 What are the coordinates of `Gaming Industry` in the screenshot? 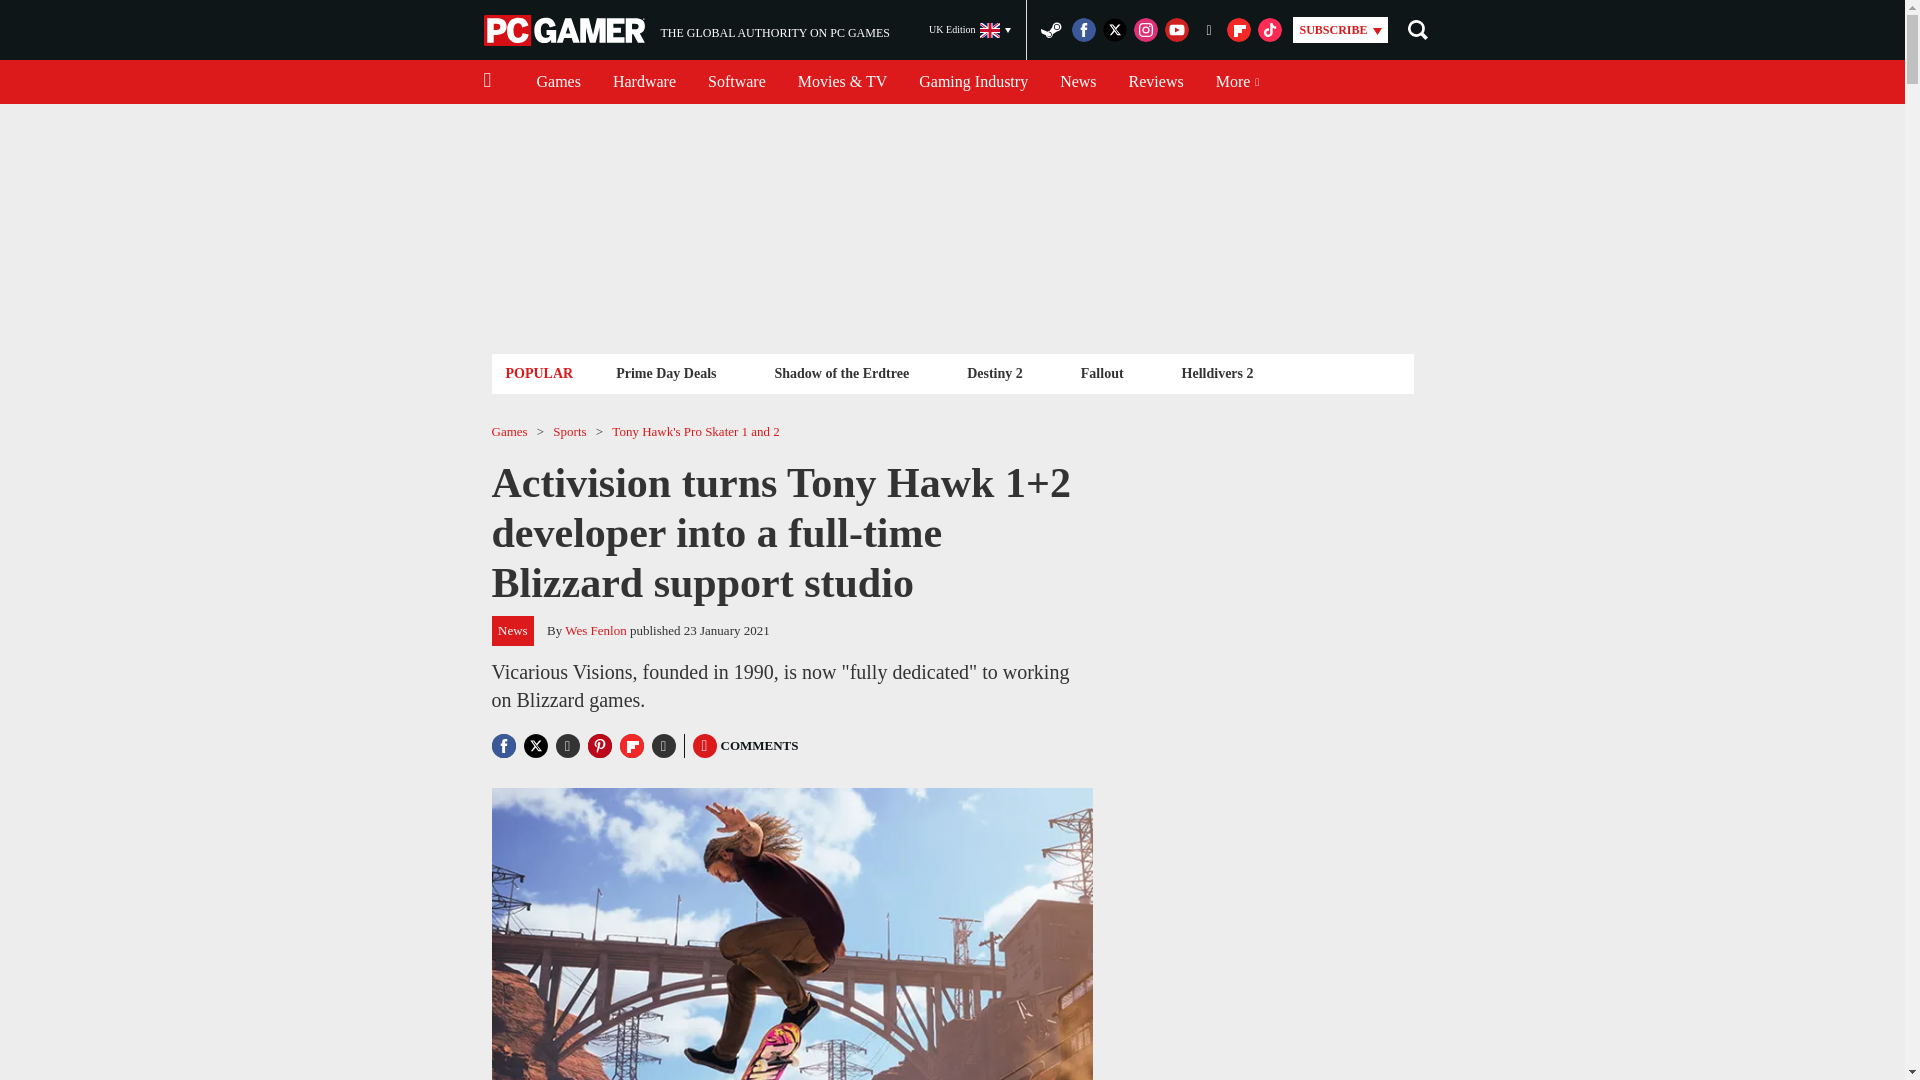 It's located at (973, 82).